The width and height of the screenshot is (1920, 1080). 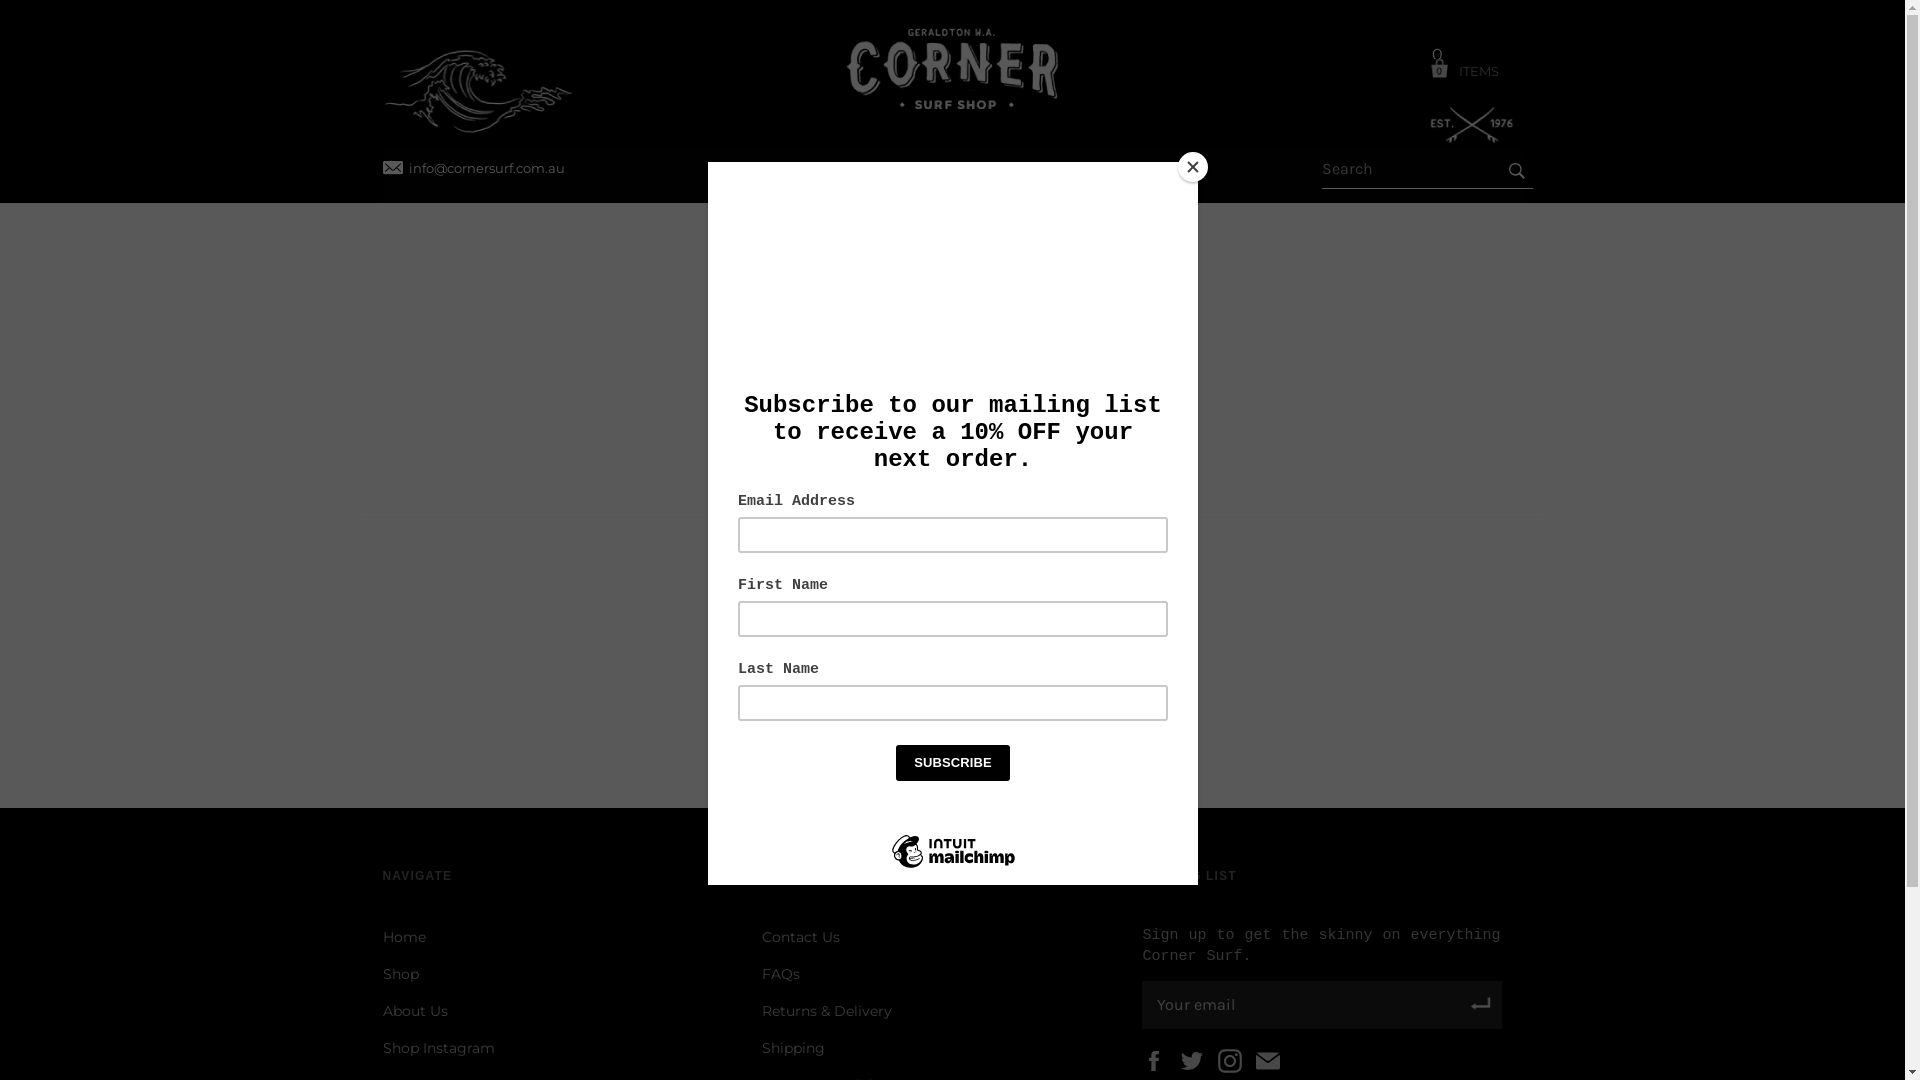 I want to click on Twitter, so click(x=1197, y=1061).